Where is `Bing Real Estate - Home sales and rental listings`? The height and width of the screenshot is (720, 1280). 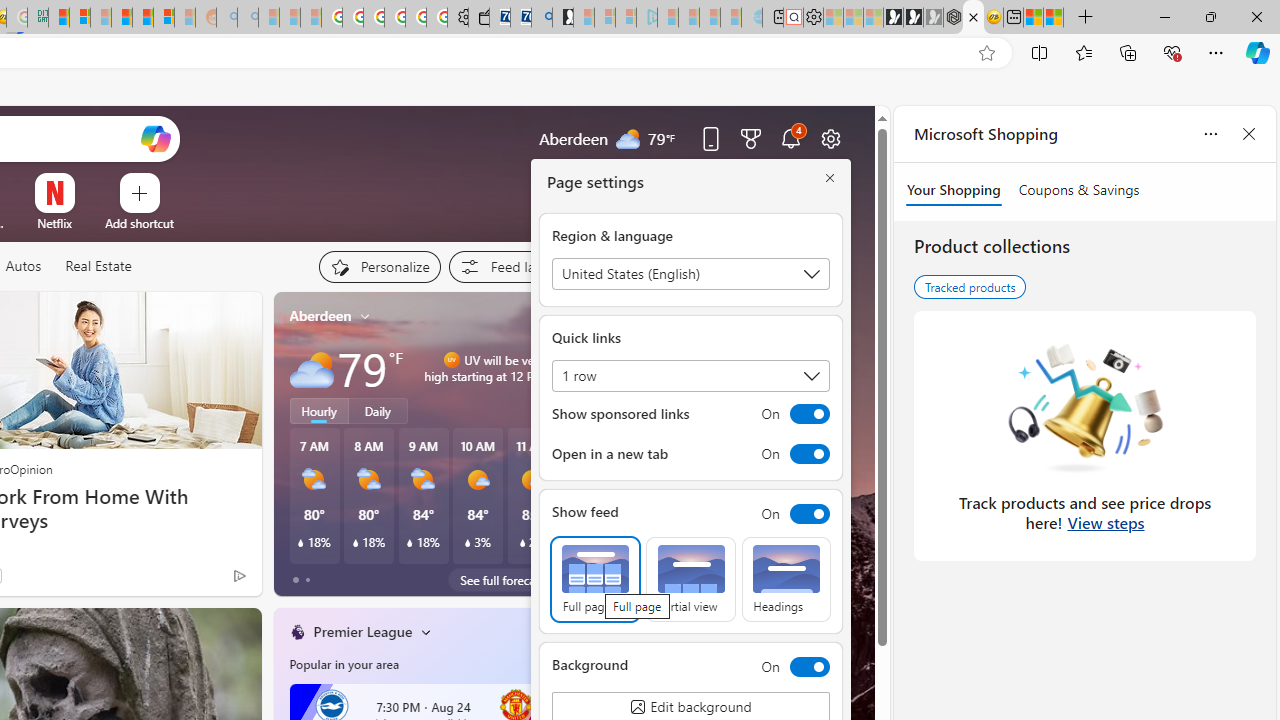
Bing Real Estate - Home sales and rental listings is located at coordinates (542, 18).